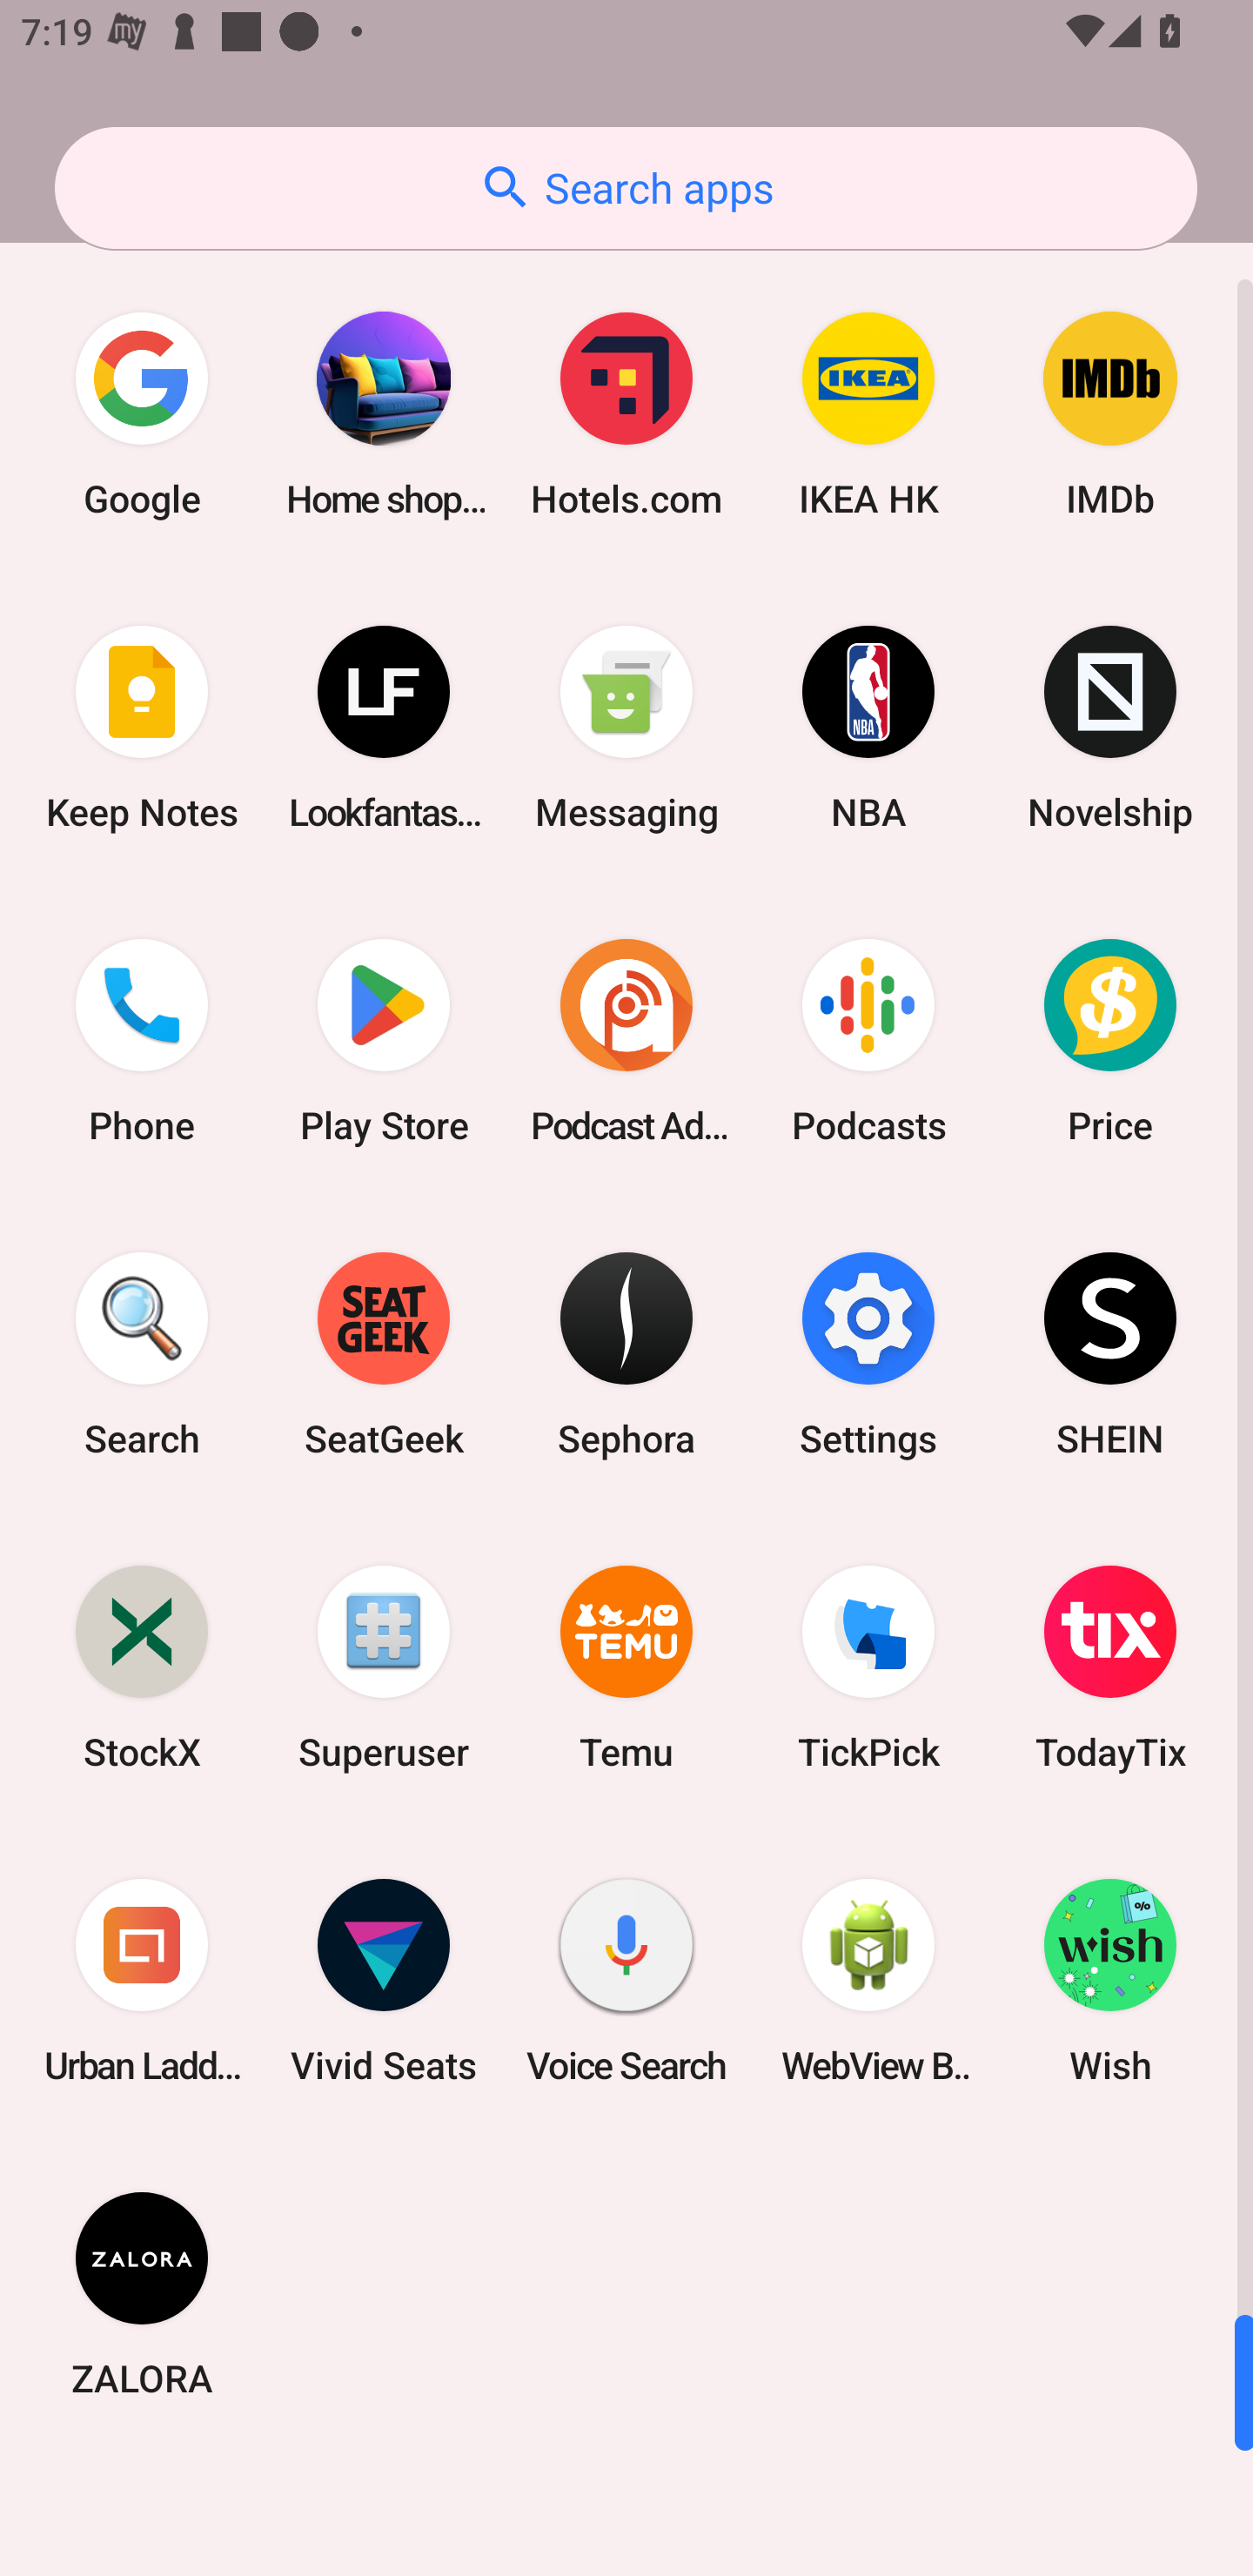 The width and height of the screenshot is (1253, 2576). Describe the element at coordinates (626, 414) in the screenshot. I see `Hotels.com` at that location.